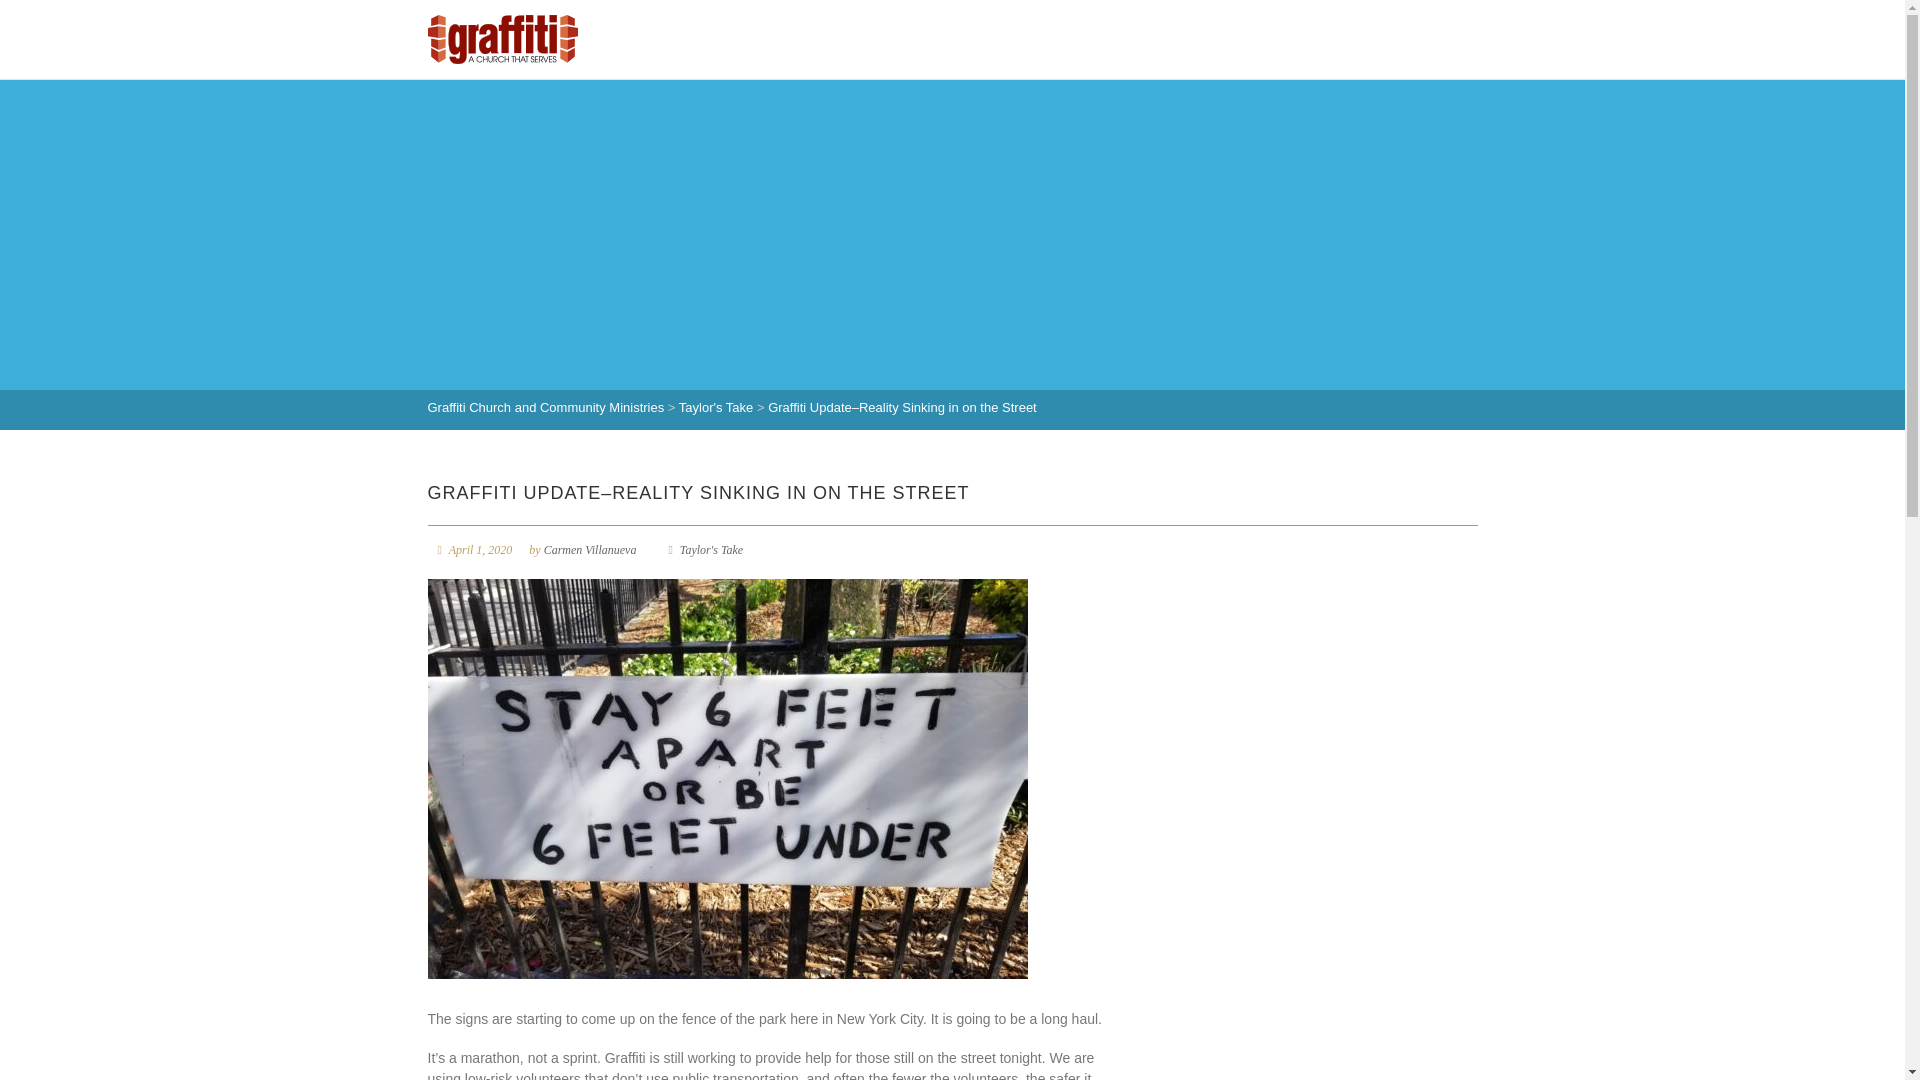 This screenshot has height=1080, width=1920. I want to click on Go to the Taylor's Take category archives., so click(716, 406).